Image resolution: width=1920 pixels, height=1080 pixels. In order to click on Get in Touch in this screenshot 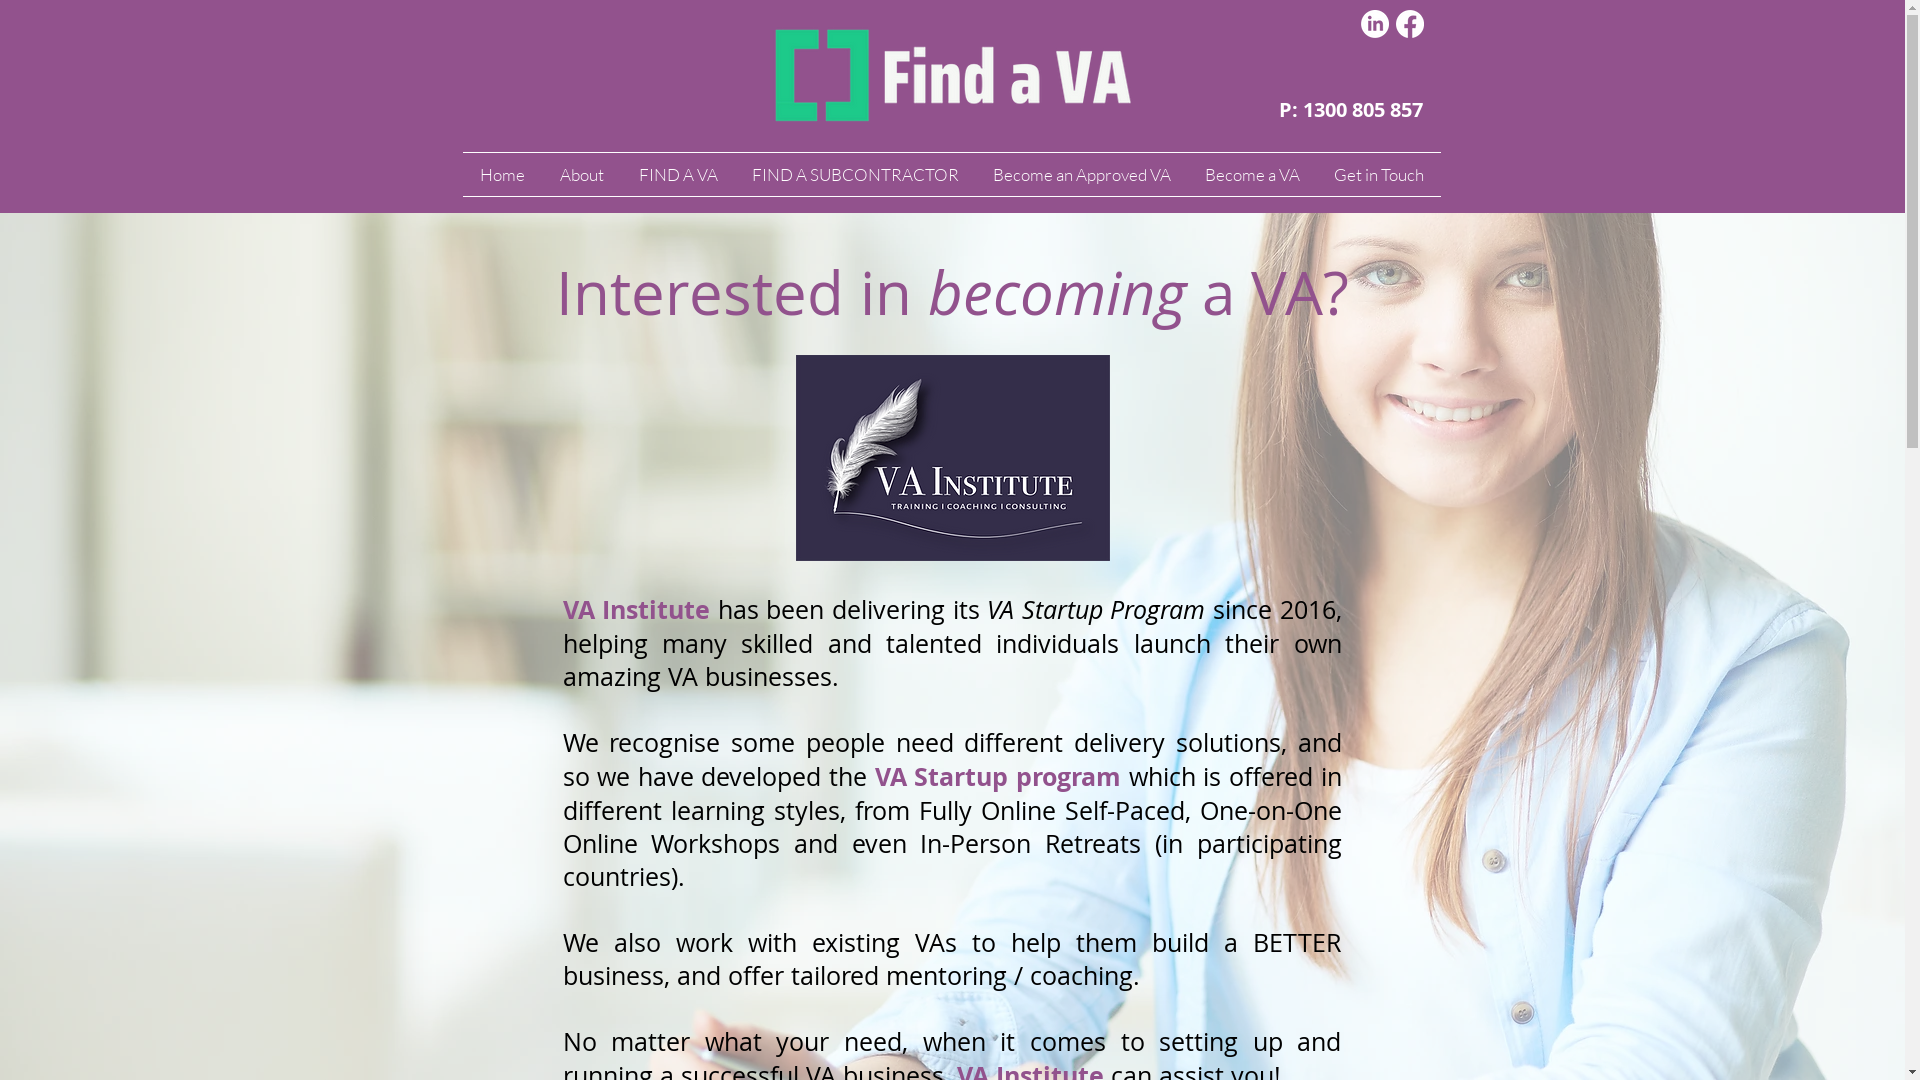, I will do `click(1378, 174)`.